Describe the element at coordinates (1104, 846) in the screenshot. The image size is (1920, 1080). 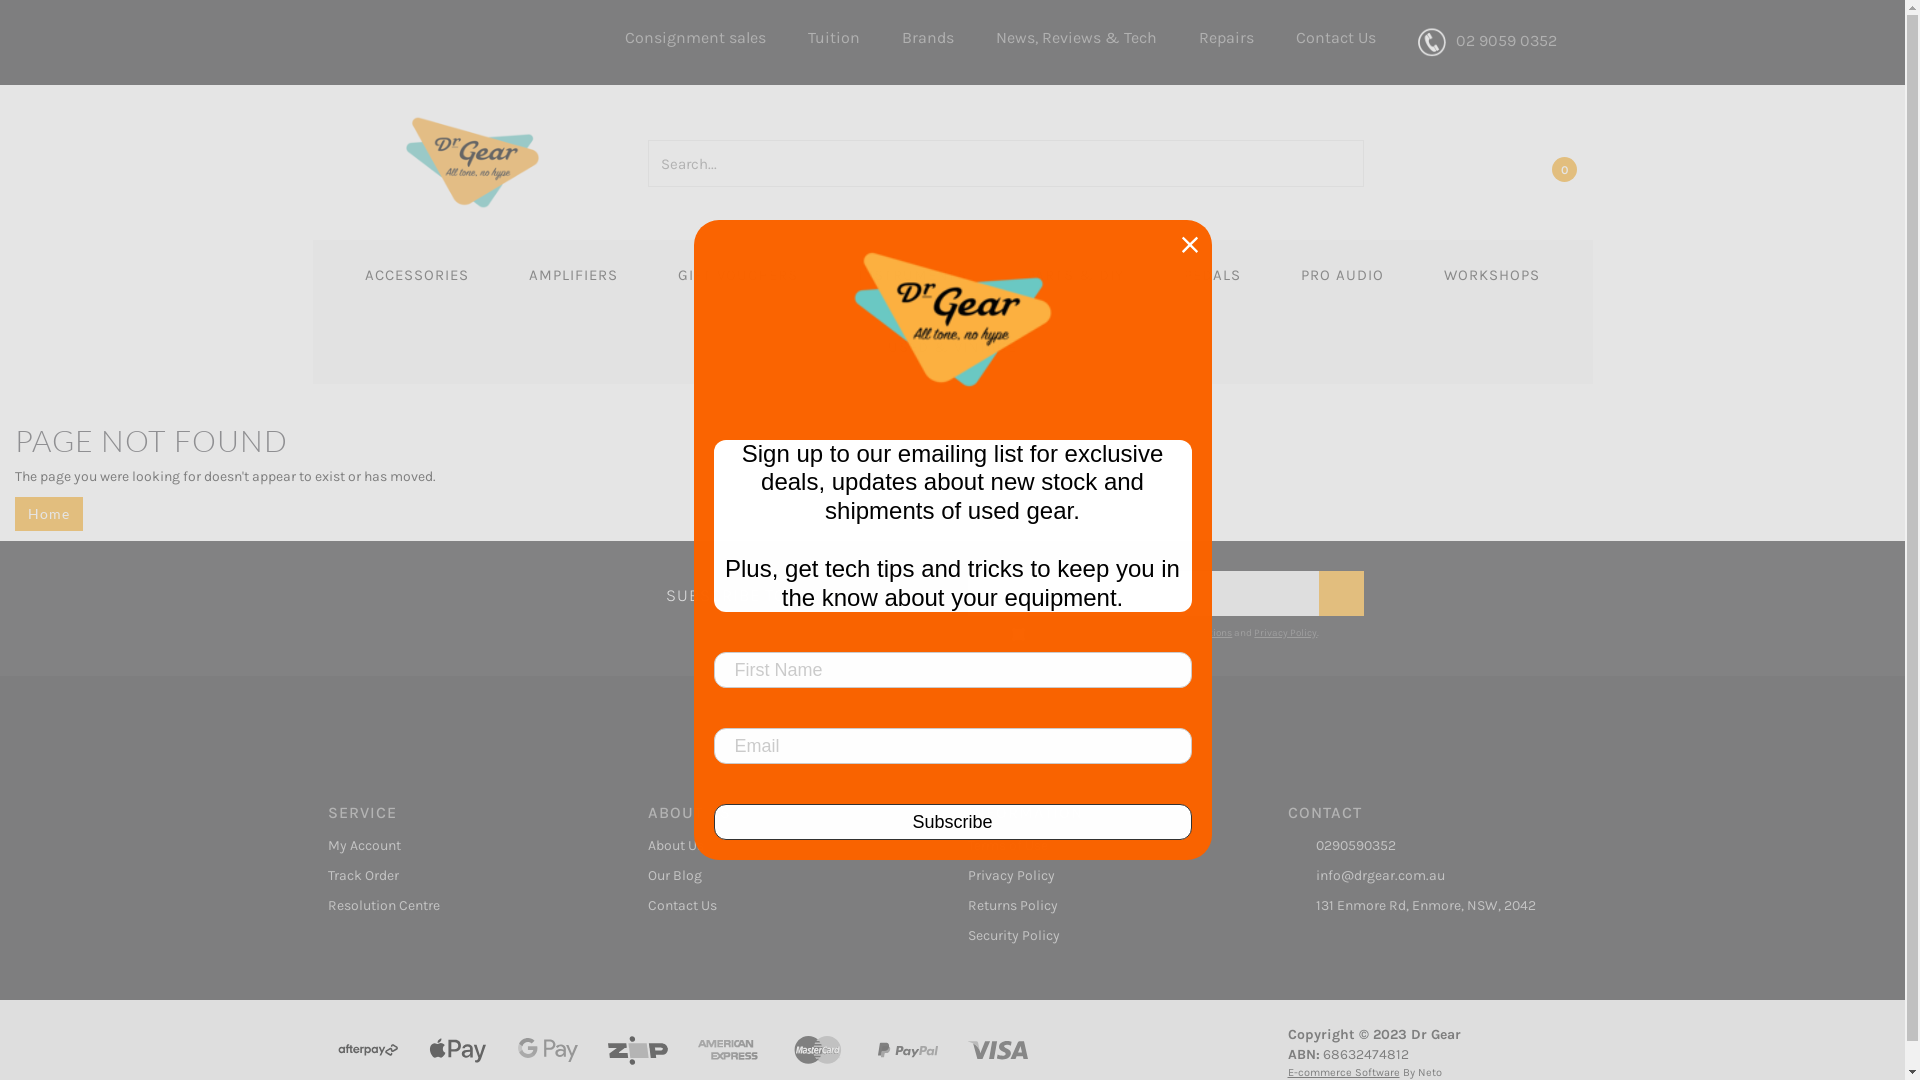
I see `Terms of Use` at that location.